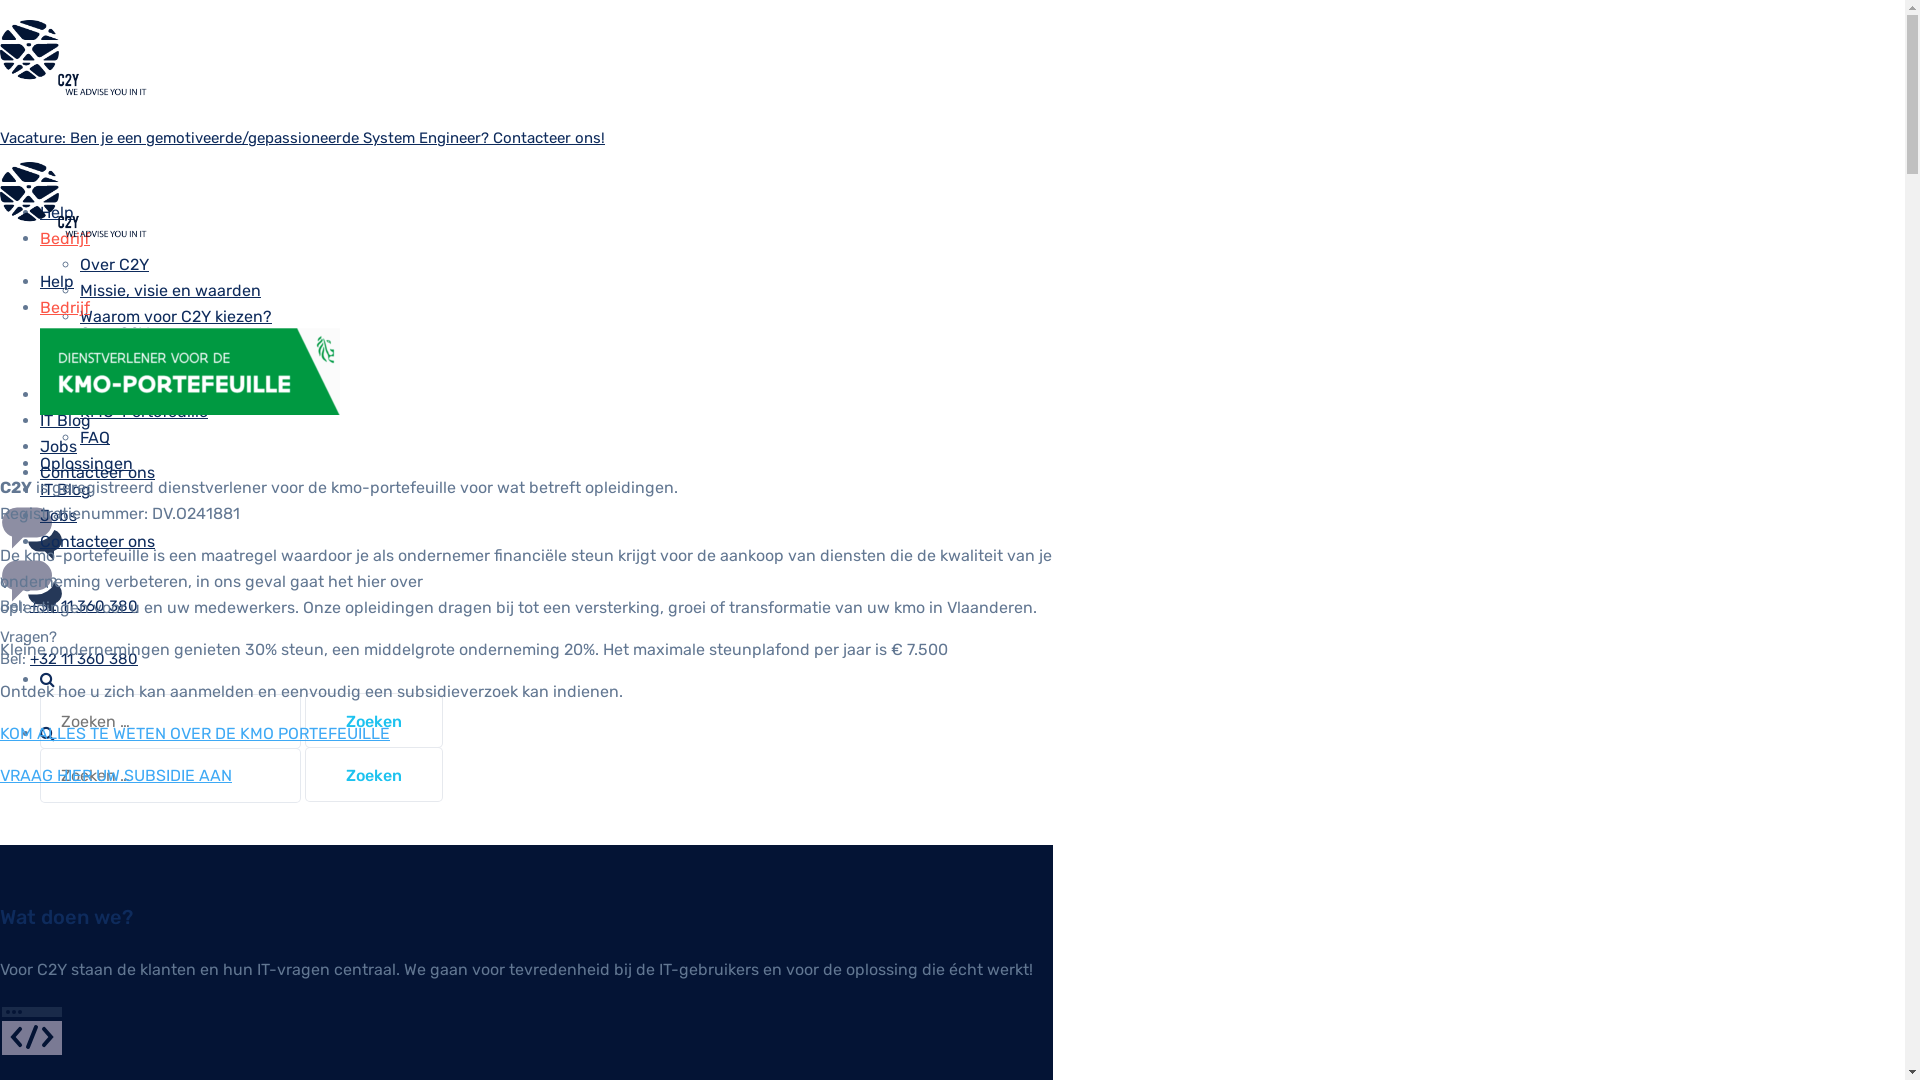 The height and width of the screenshot is (1080, 1920). I want to click on Contacteer ons, so click(98, 542).